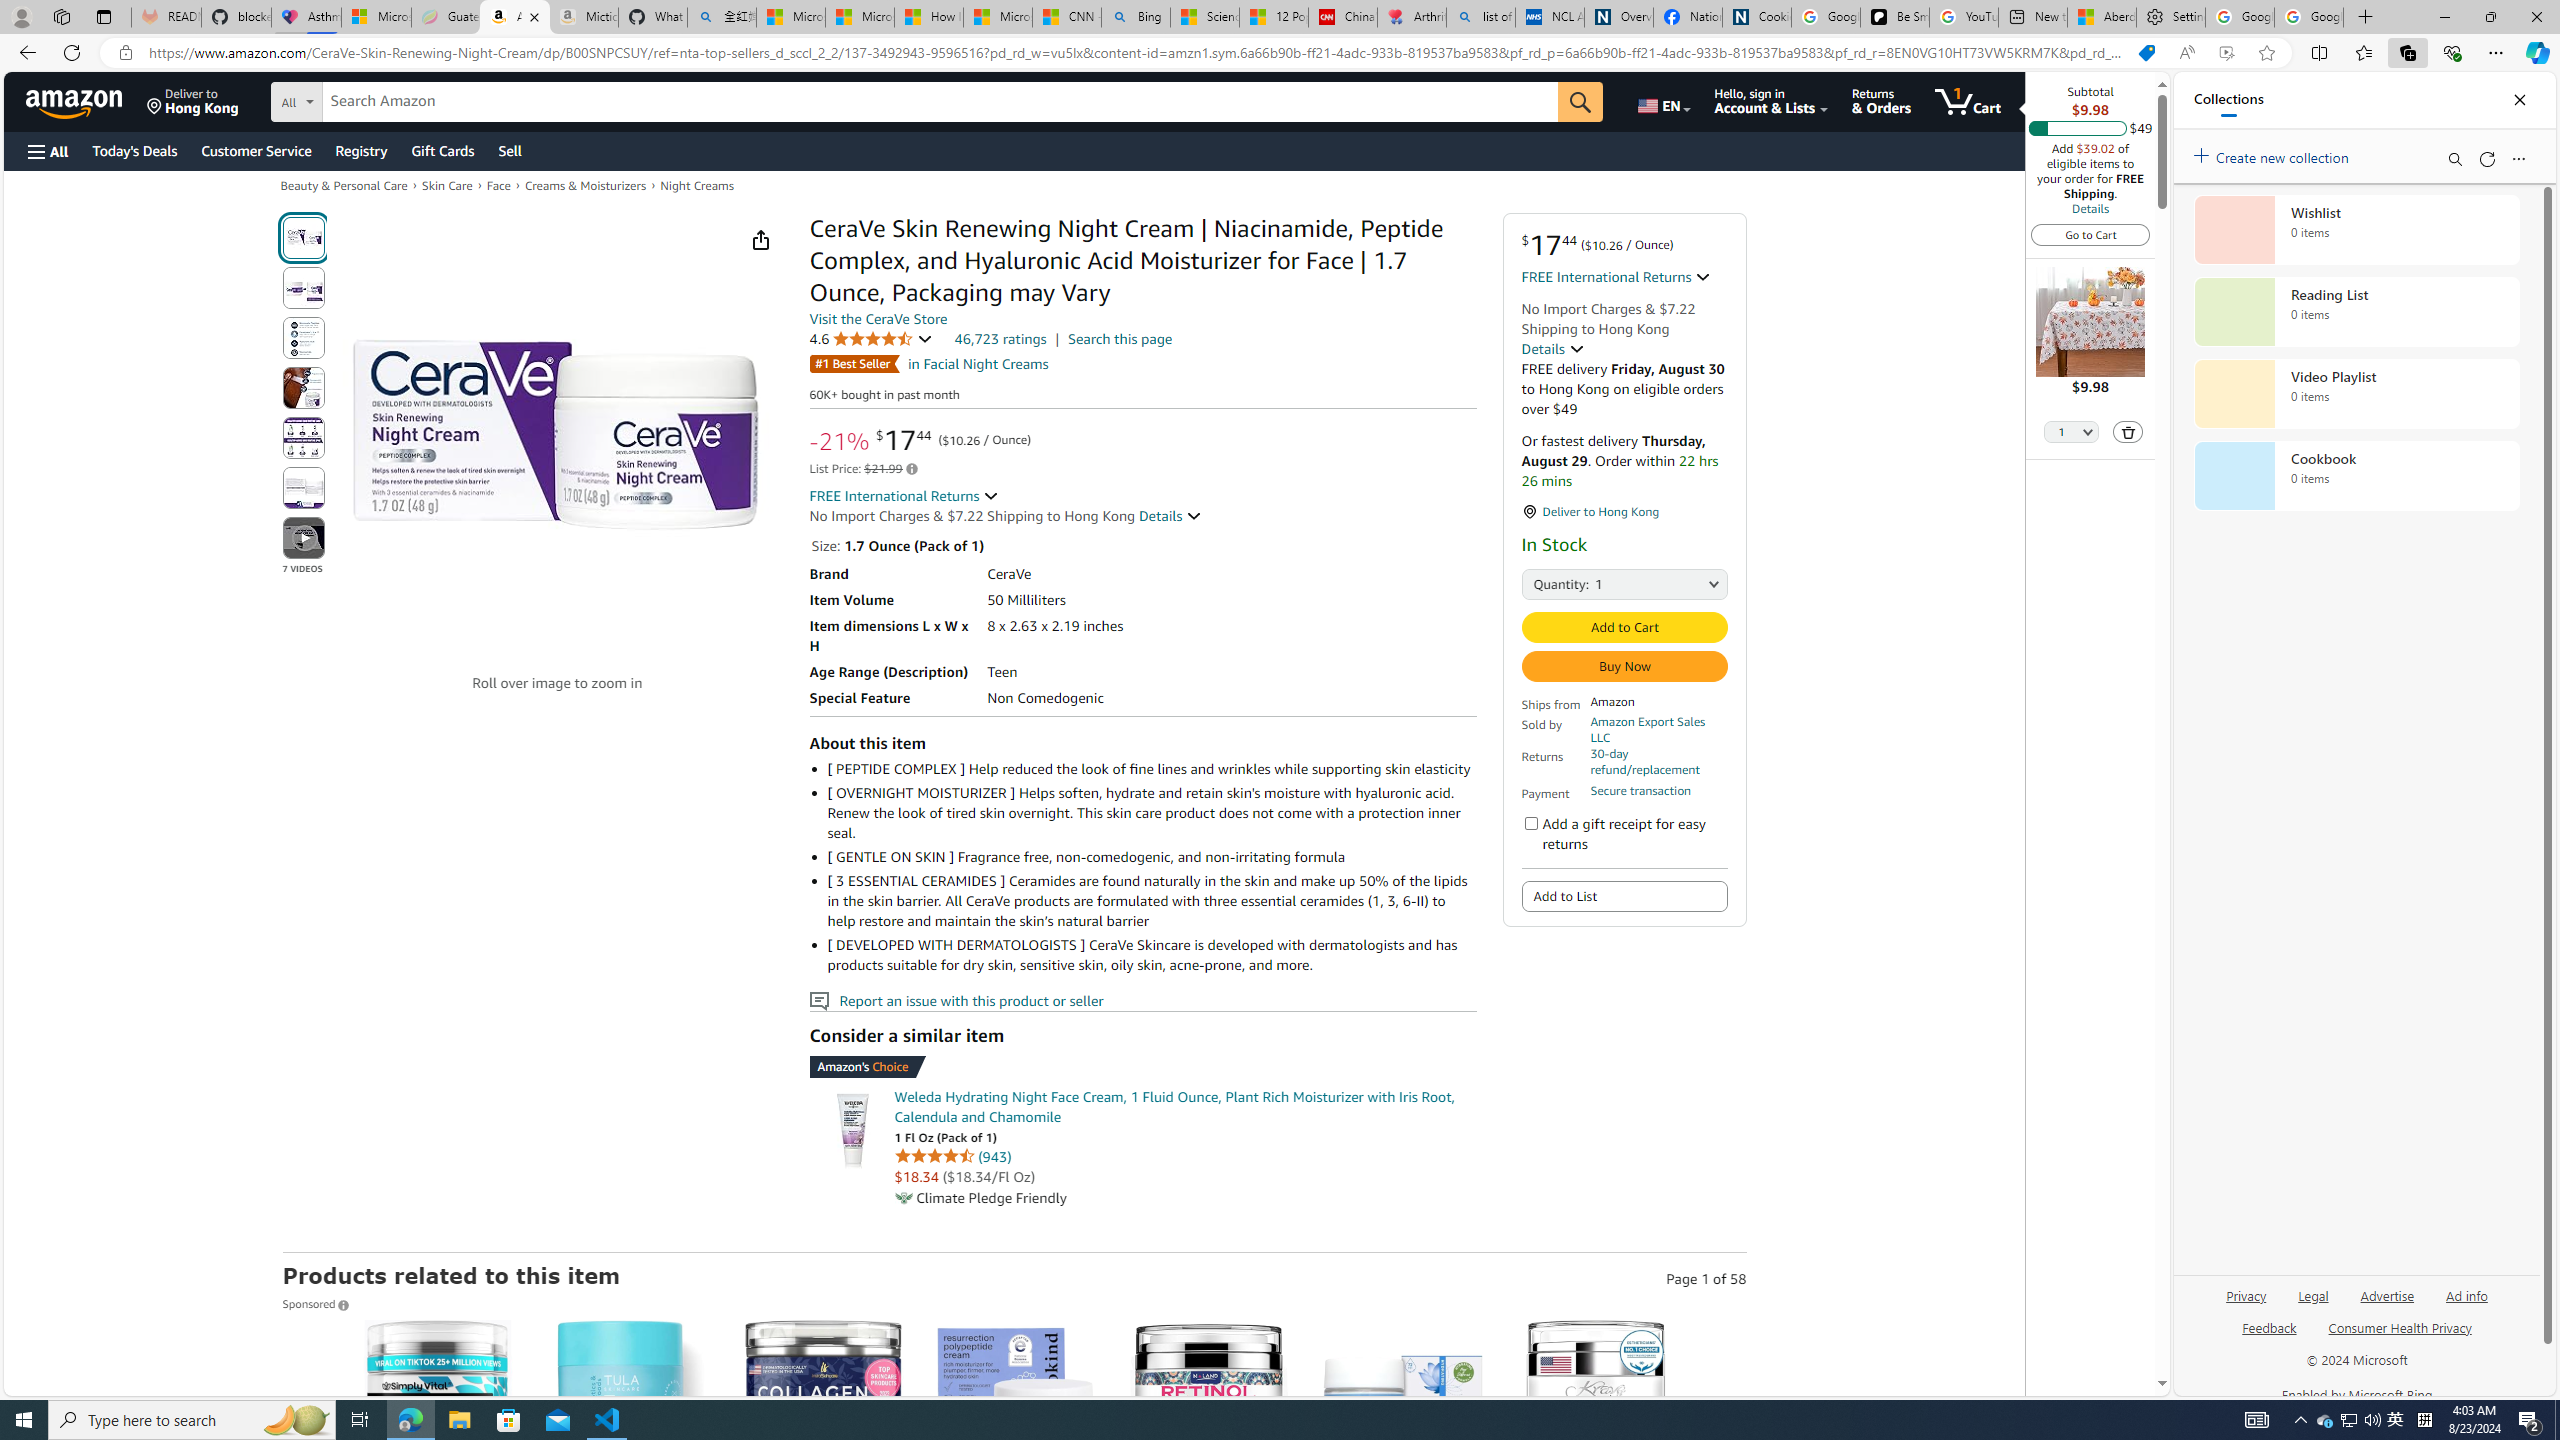 The height and width of the screenshot is (1440, 2560). I want to click on 30-day refund/replacement, so click(1658, 761).